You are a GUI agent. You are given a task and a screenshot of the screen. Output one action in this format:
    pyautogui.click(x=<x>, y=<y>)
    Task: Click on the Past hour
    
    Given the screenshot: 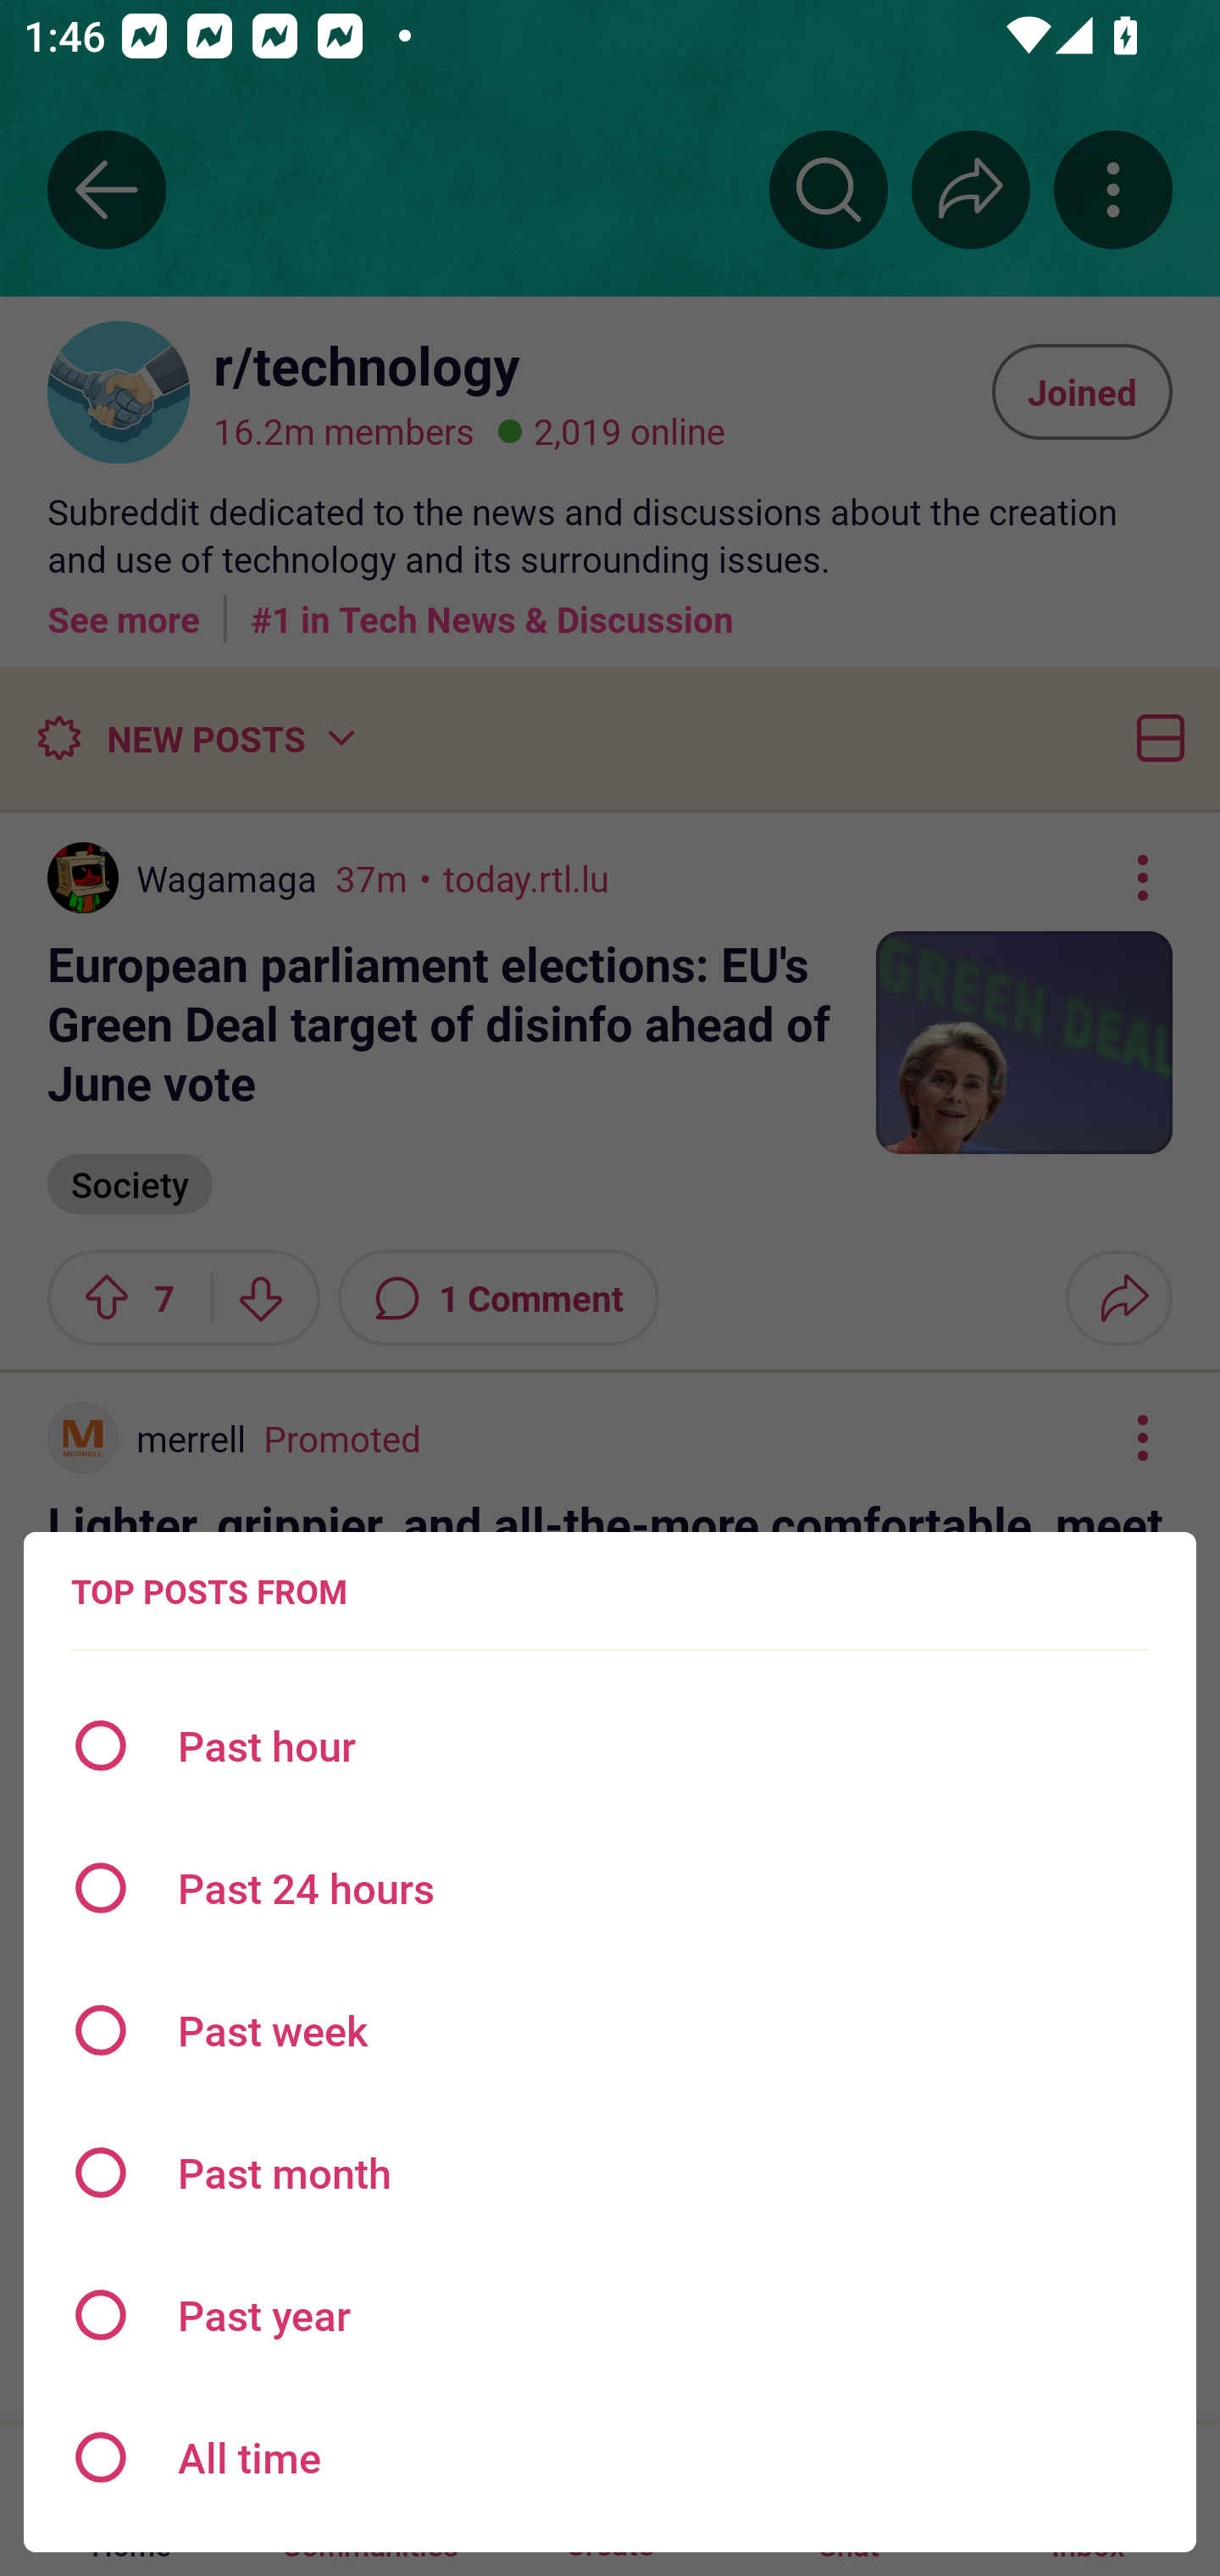 What is the action you would take?
    pyautogui.click(x=610, y=1746)
    